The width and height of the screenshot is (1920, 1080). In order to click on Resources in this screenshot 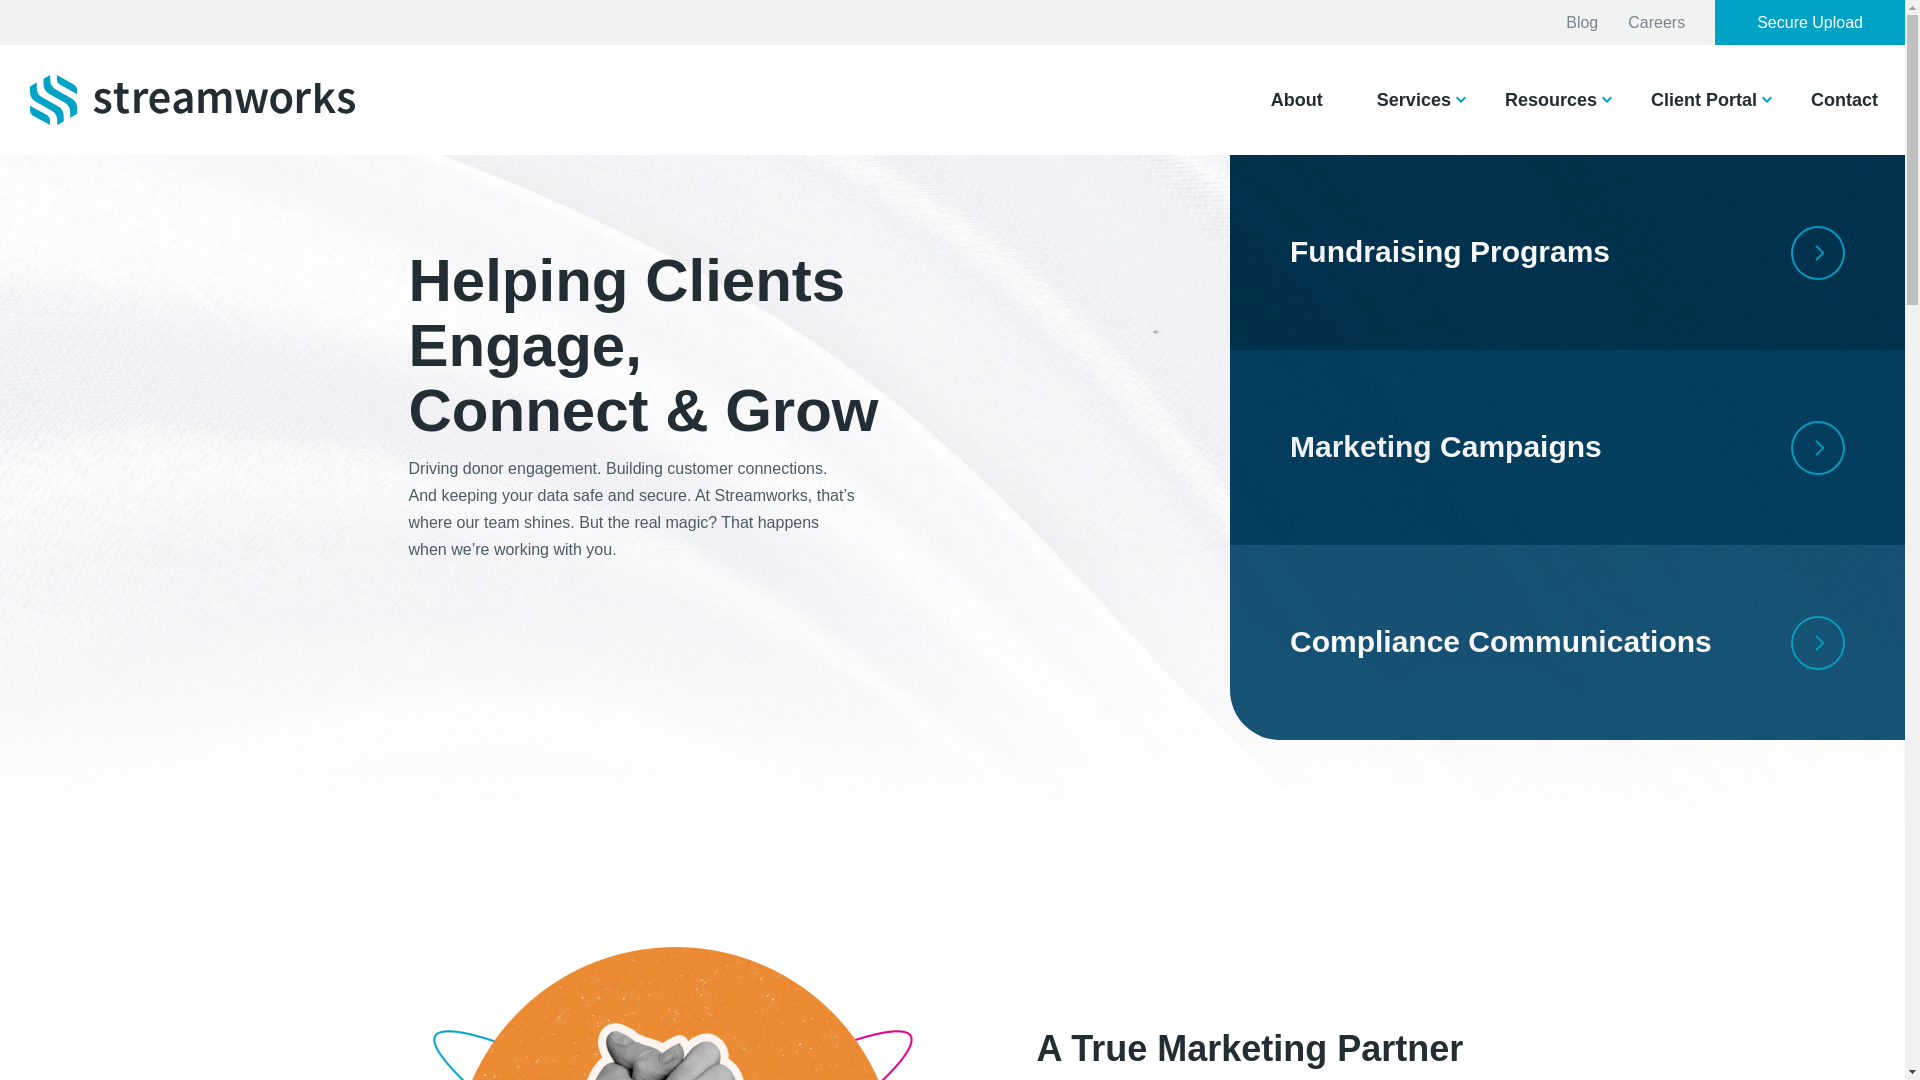, I will do `click(1551, 100)`.